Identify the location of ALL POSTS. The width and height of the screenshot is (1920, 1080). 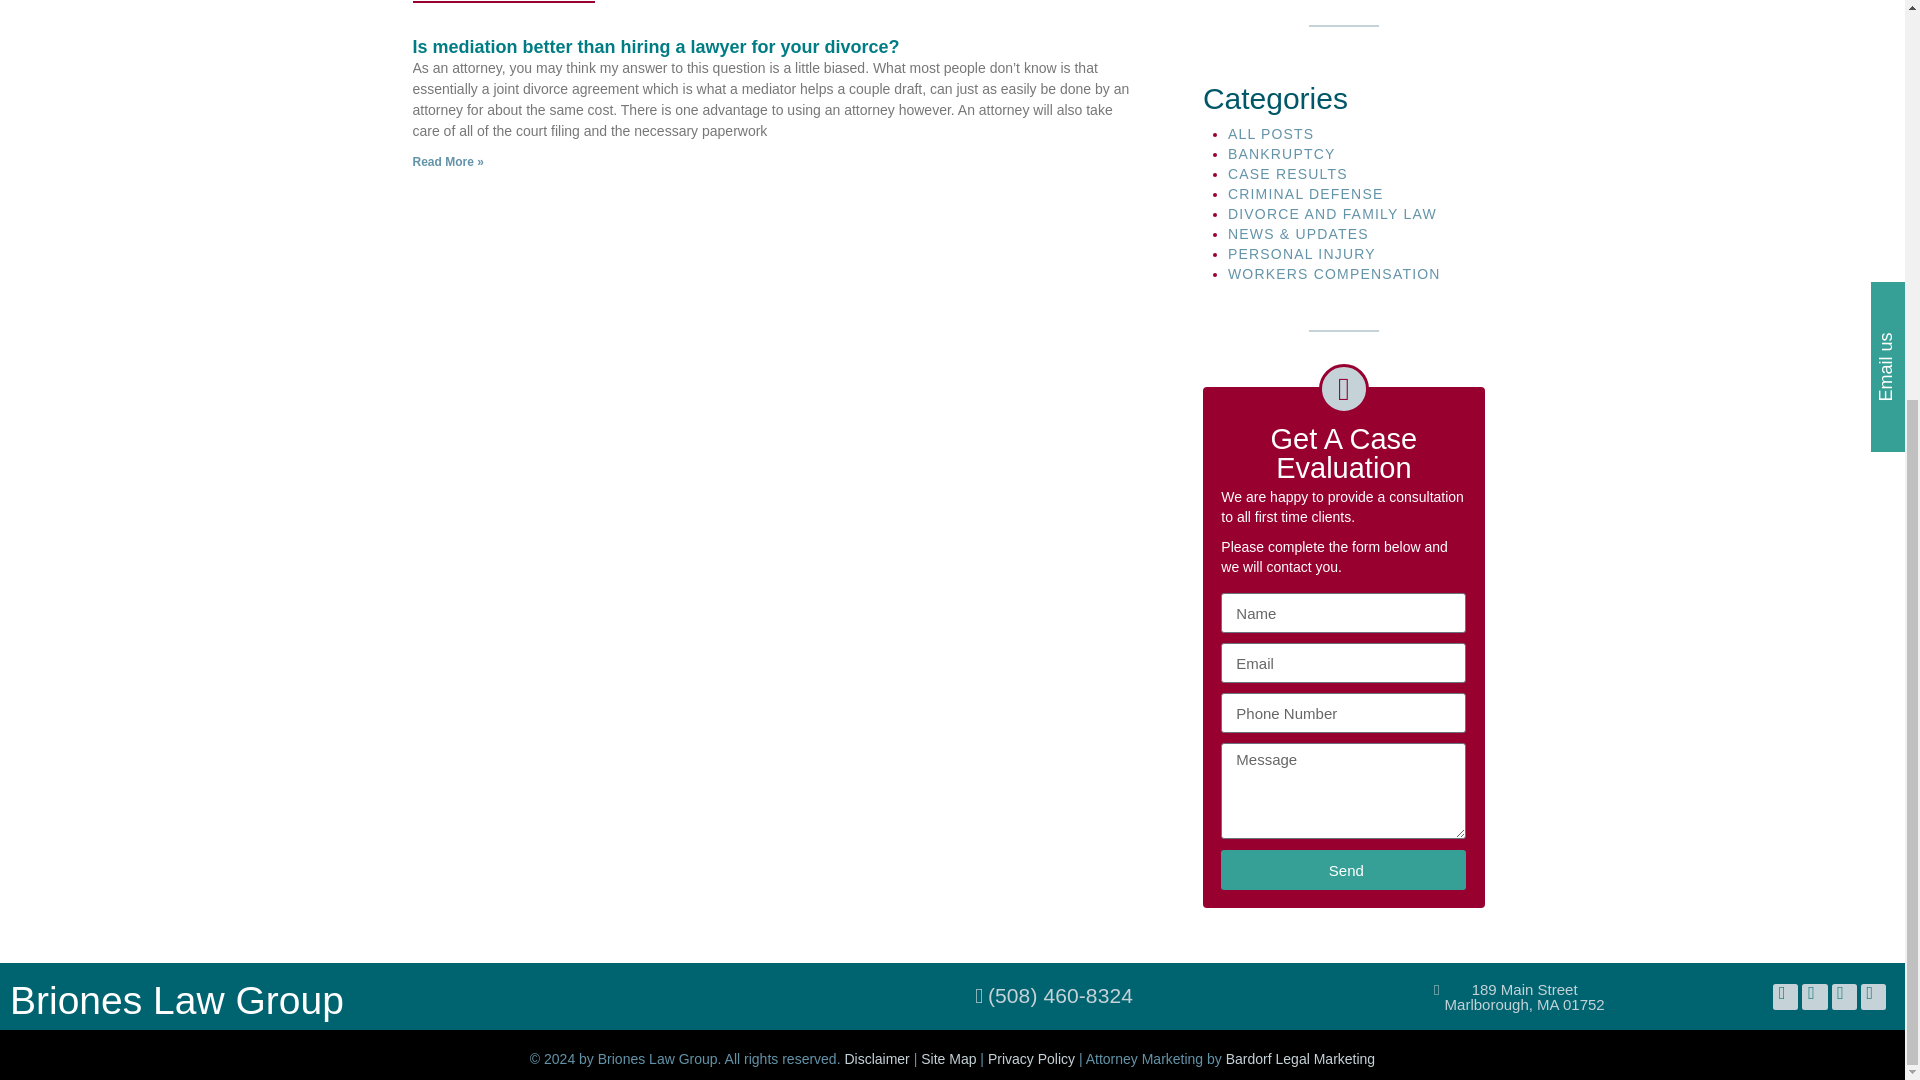
(1272, 134).